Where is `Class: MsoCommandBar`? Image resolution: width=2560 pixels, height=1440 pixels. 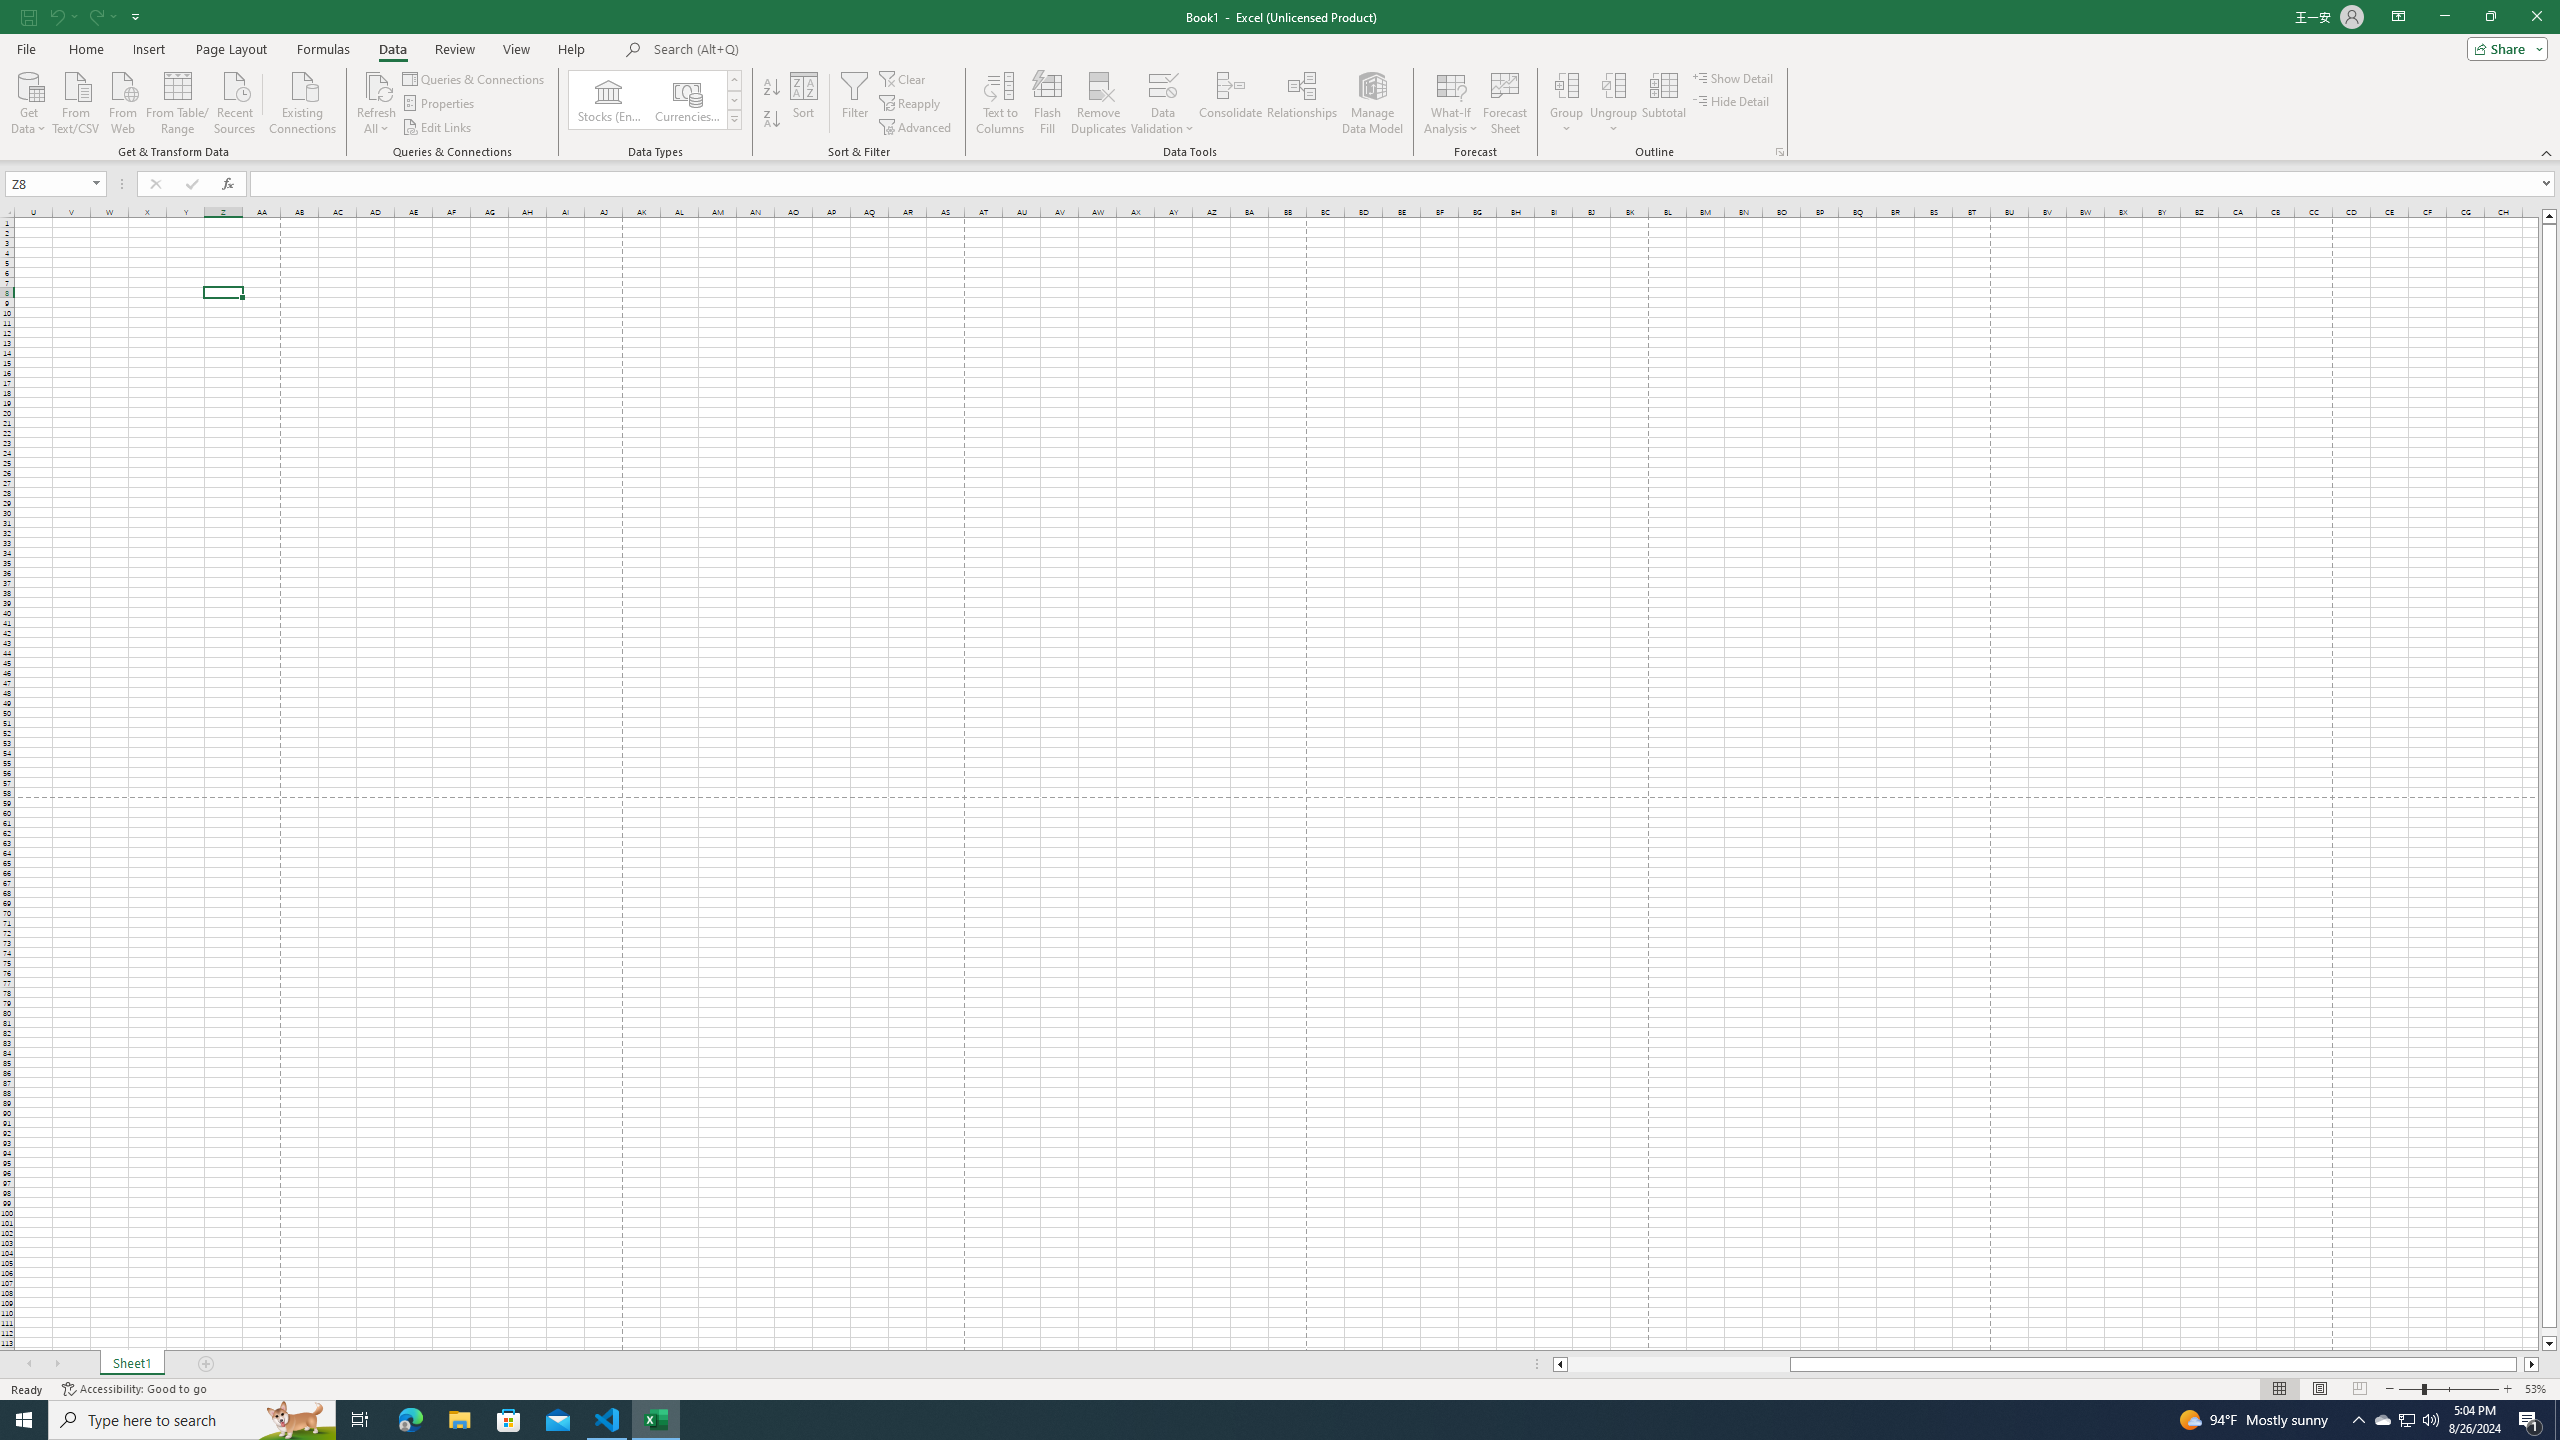
Class: MsoCommandBar is located at coordinates (1280, 80).